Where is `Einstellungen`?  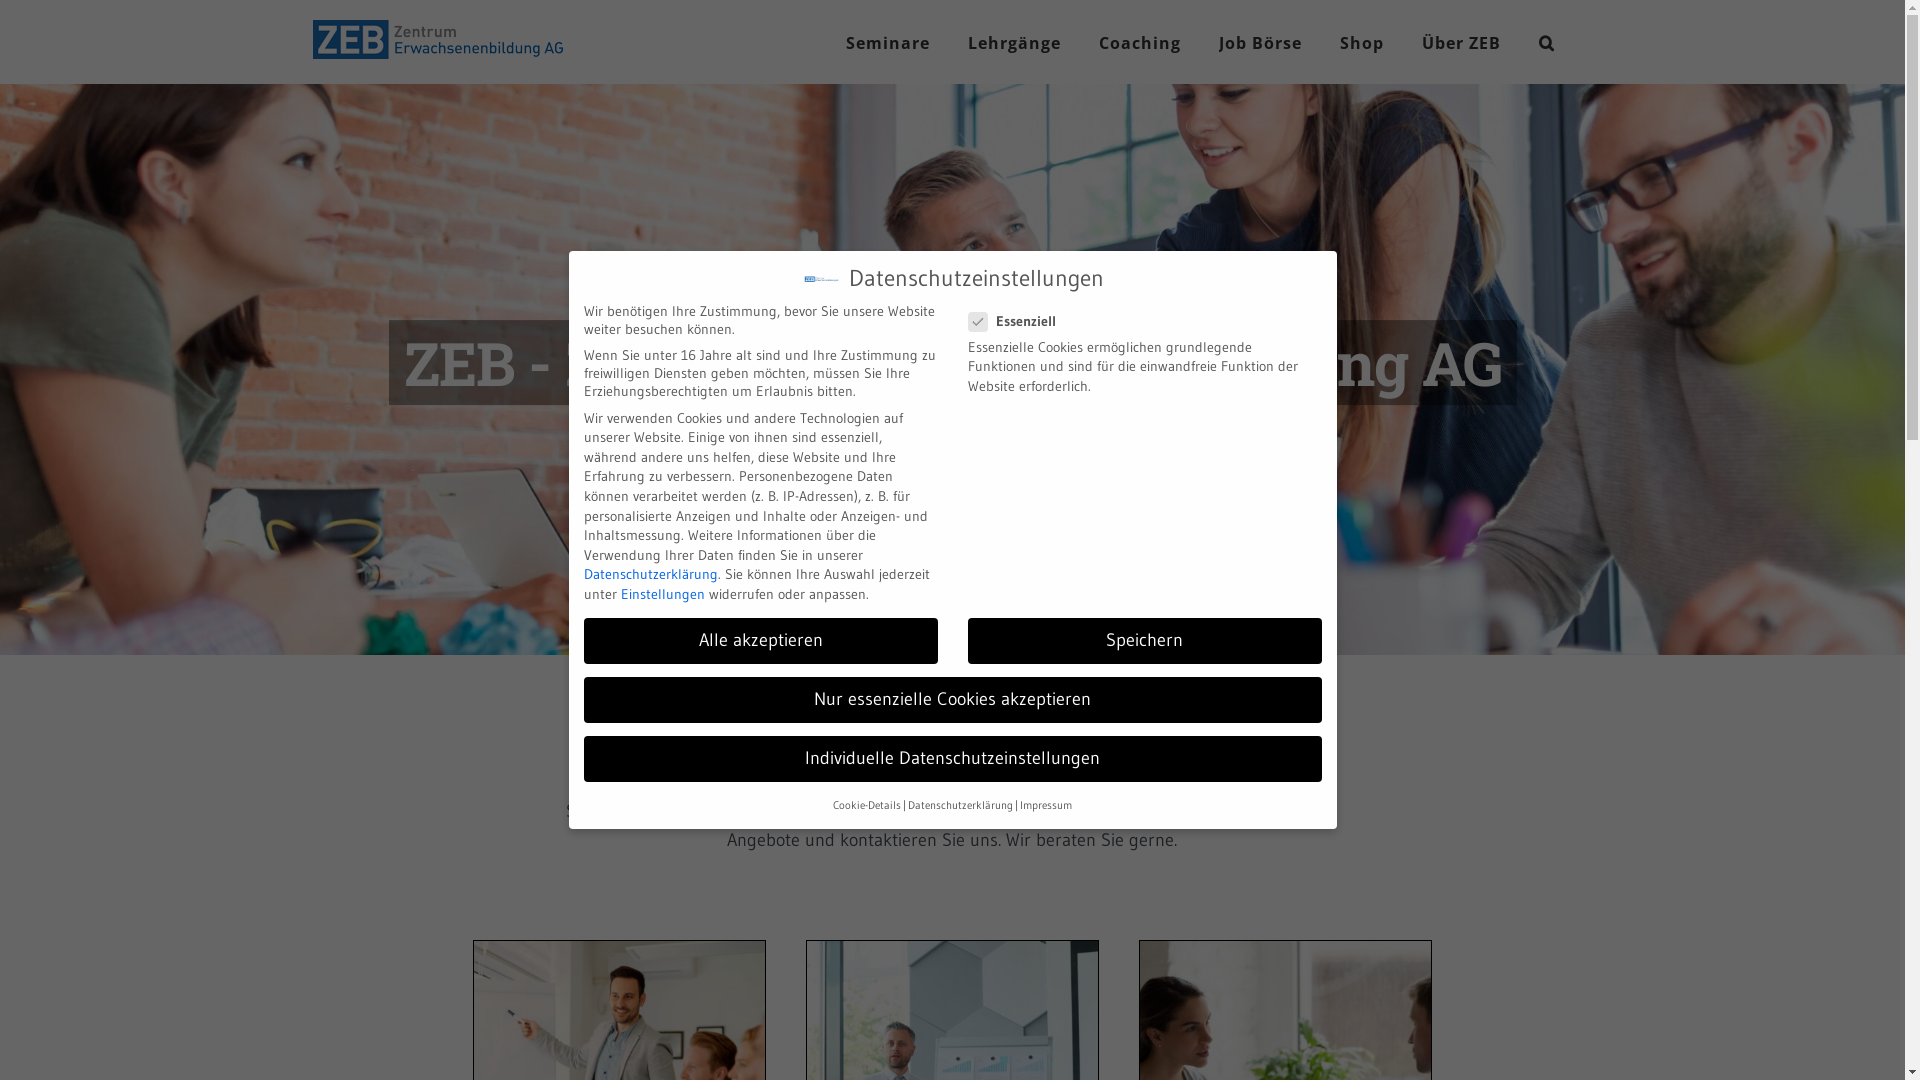
Einstellungen is located at coordinates (662, 594).